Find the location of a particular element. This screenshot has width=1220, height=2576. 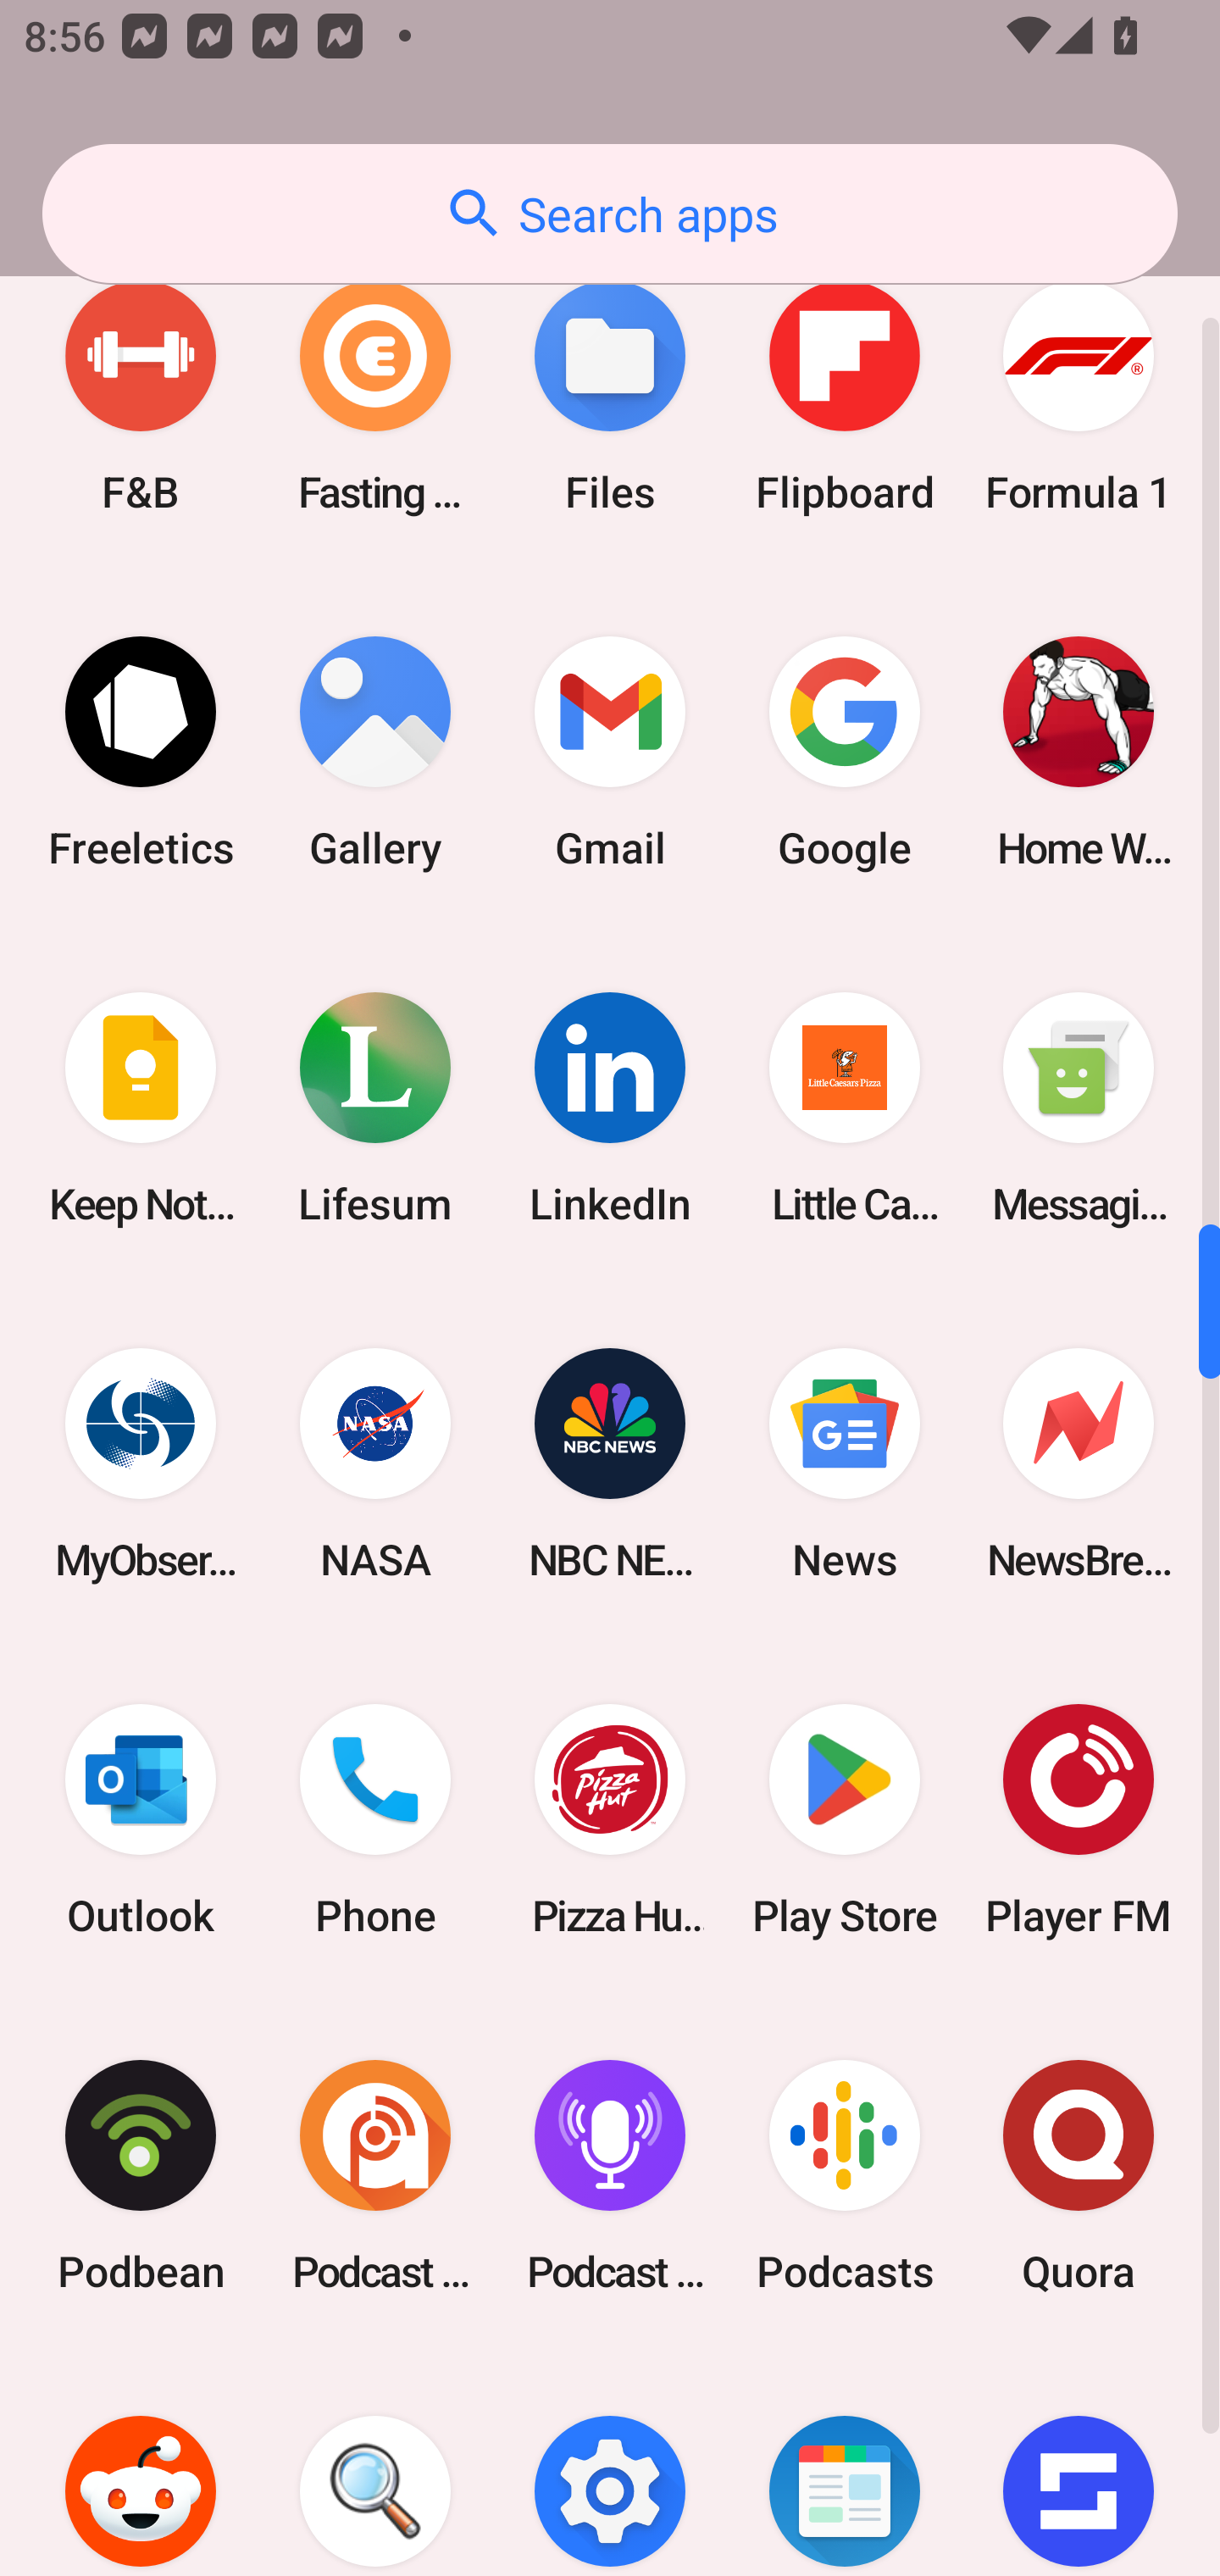

Podcast Addict is located at coordinates (375, 2176).